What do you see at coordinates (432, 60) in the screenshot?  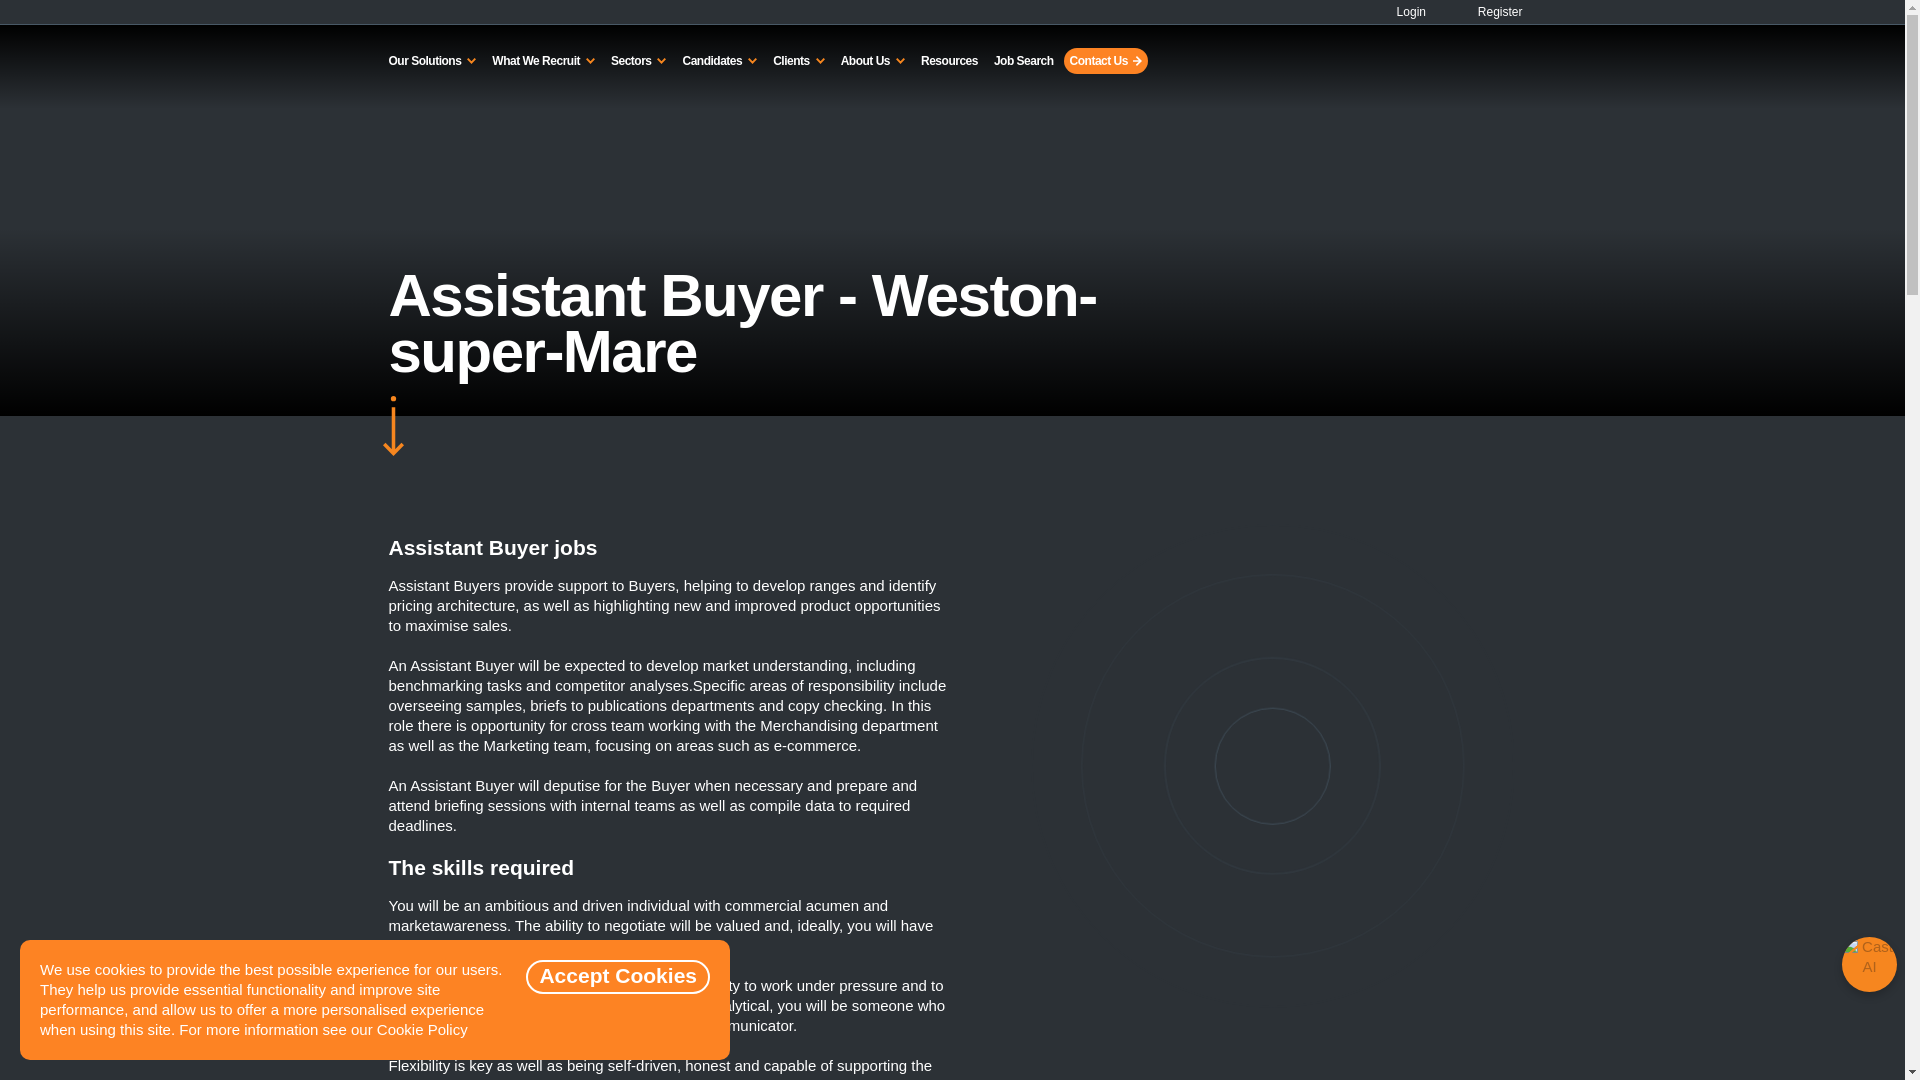 I see `Our Solutions` at bounding box center [432, 60].